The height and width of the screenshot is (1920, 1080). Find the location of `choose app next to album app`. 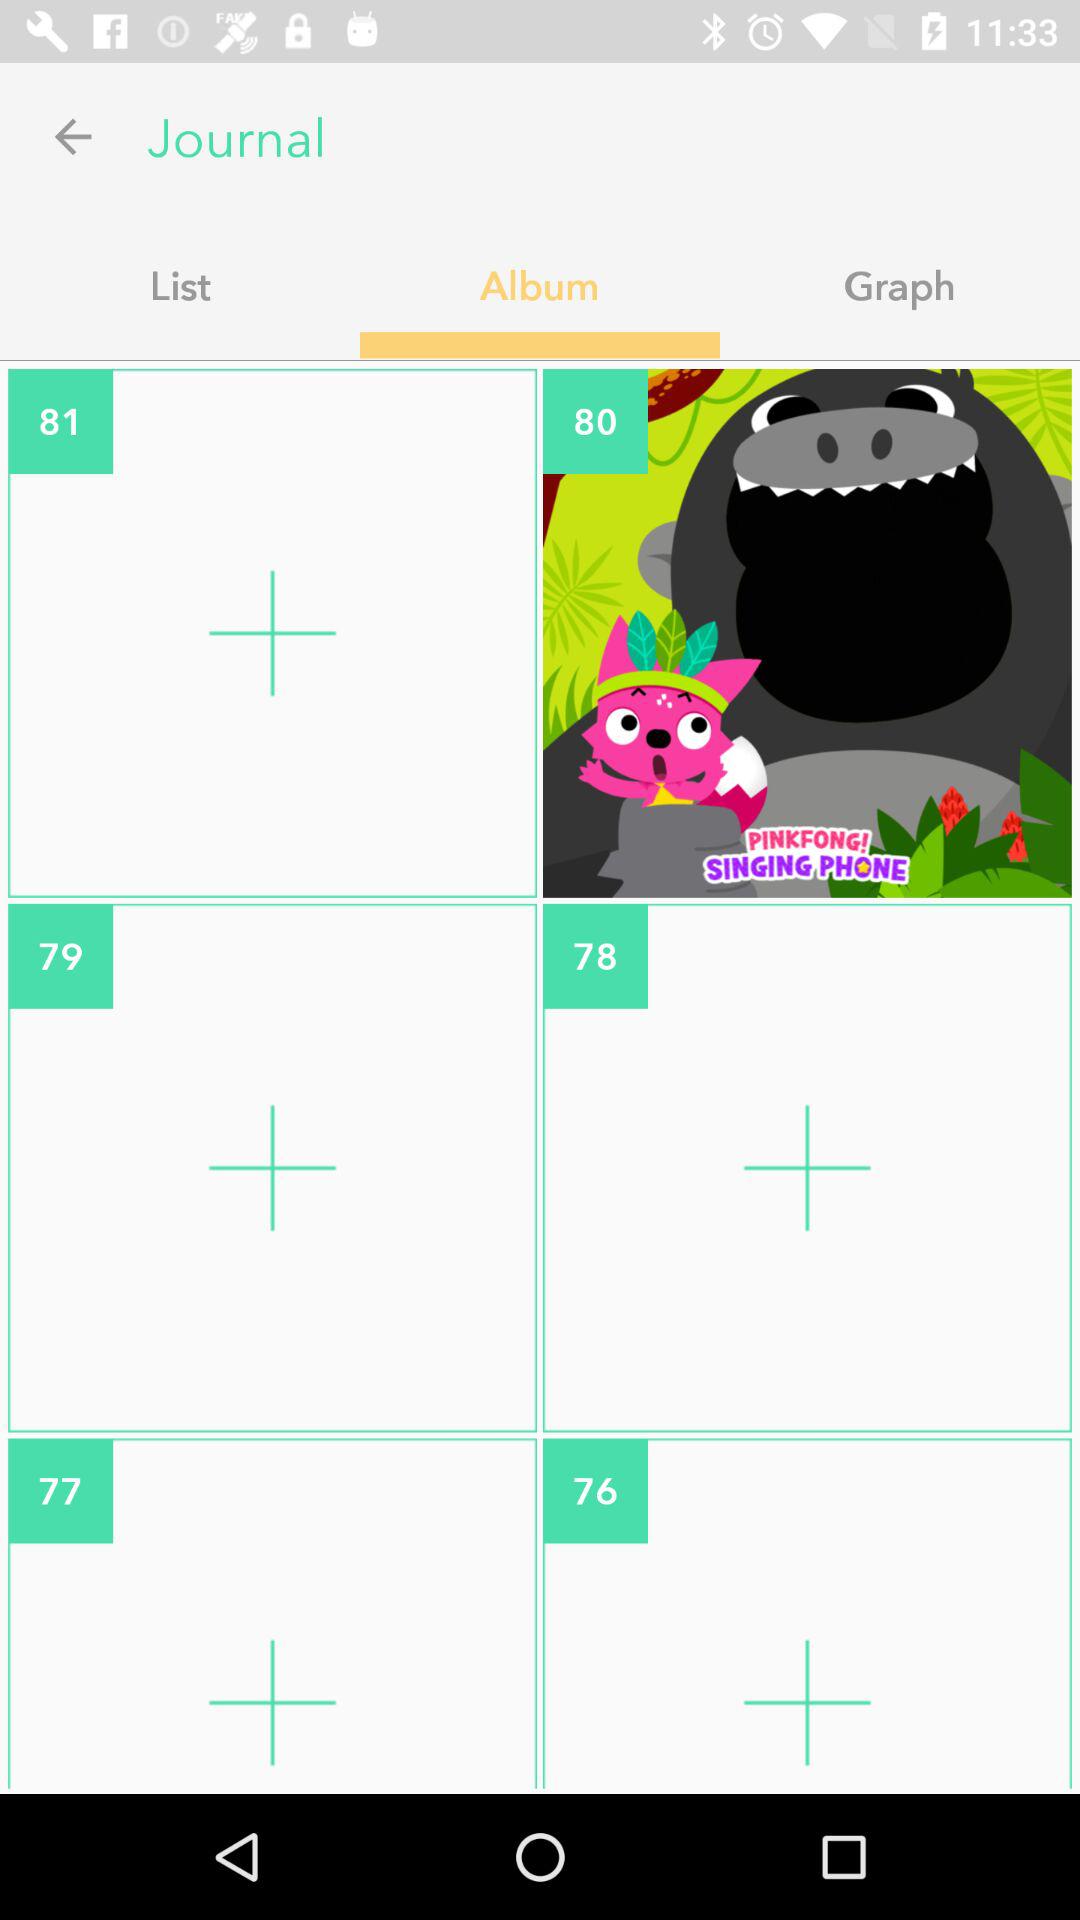

choose app next to album app is located at coordinates (900, 285).